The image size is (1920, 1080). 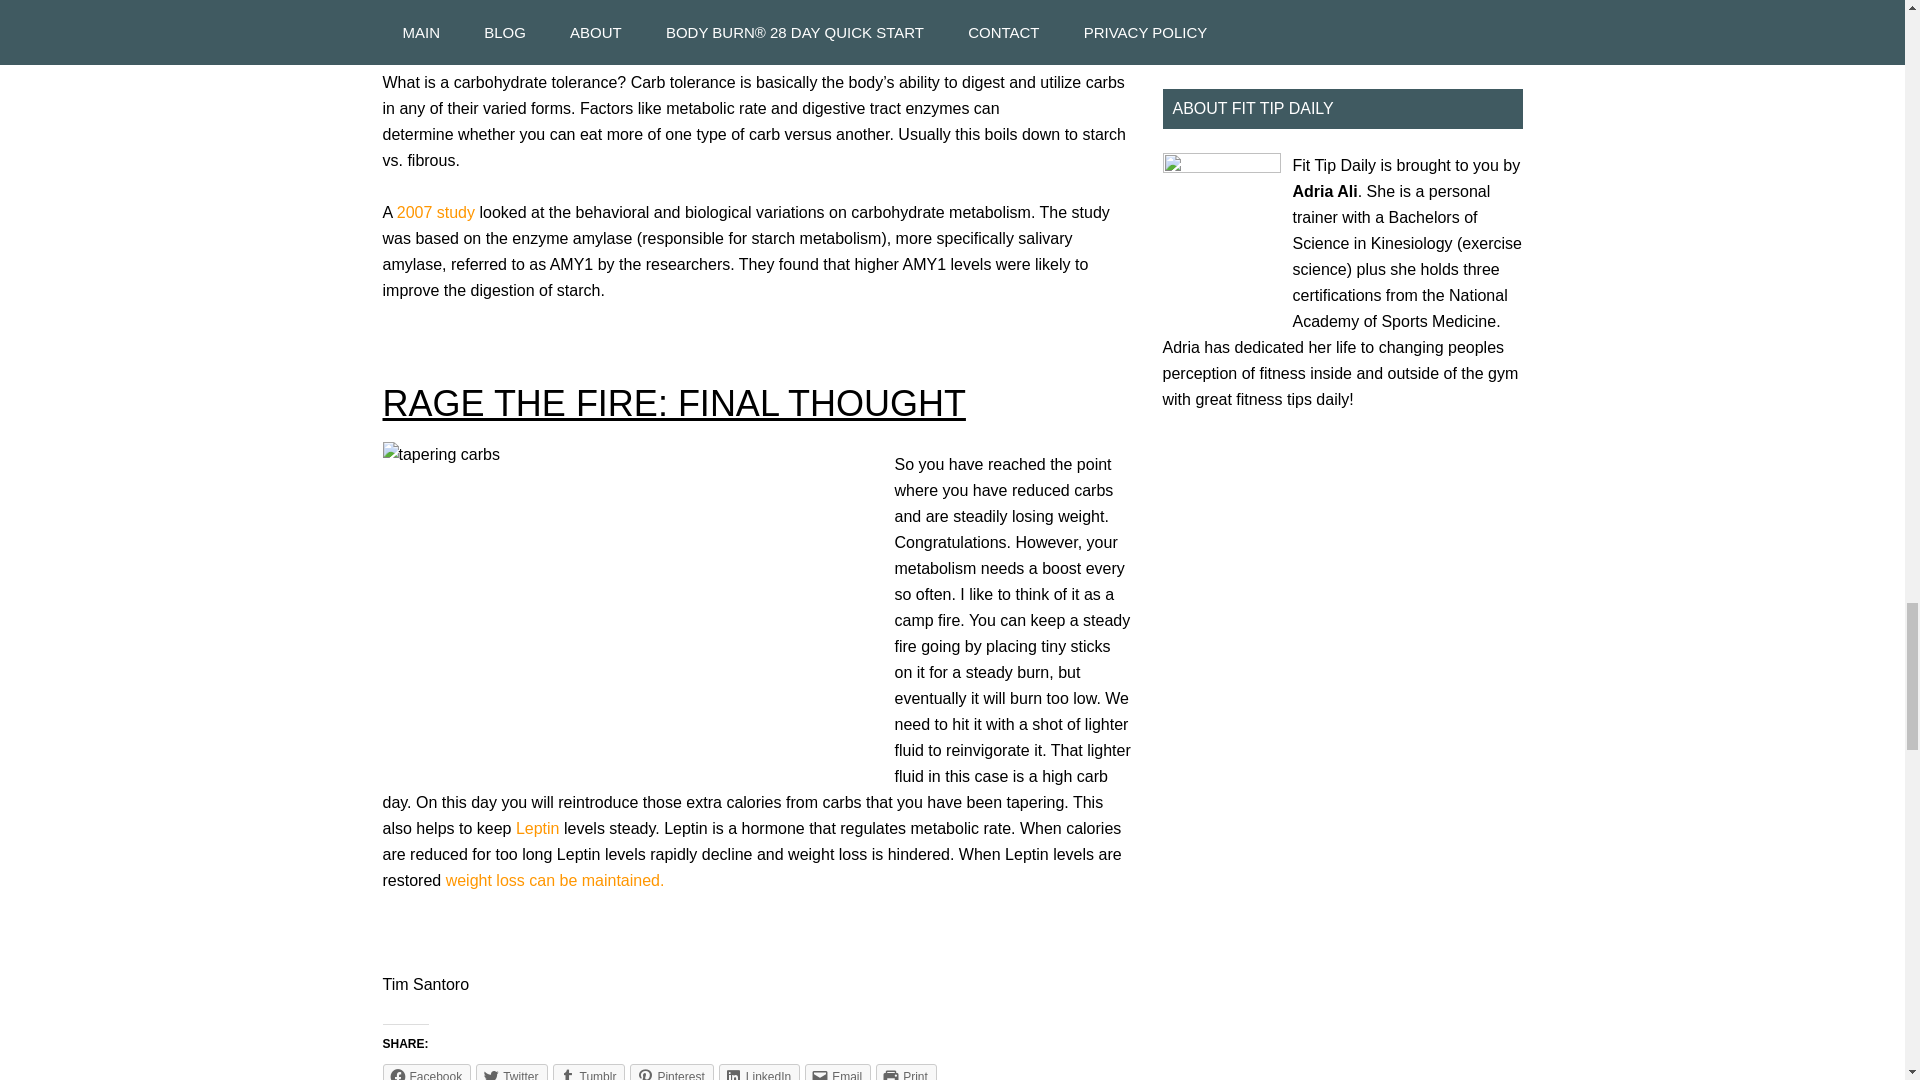 What do you see at coordinates (759, 1072) in the screenshot?
I see `LinkedIn` at bounding box center [759, 1072].